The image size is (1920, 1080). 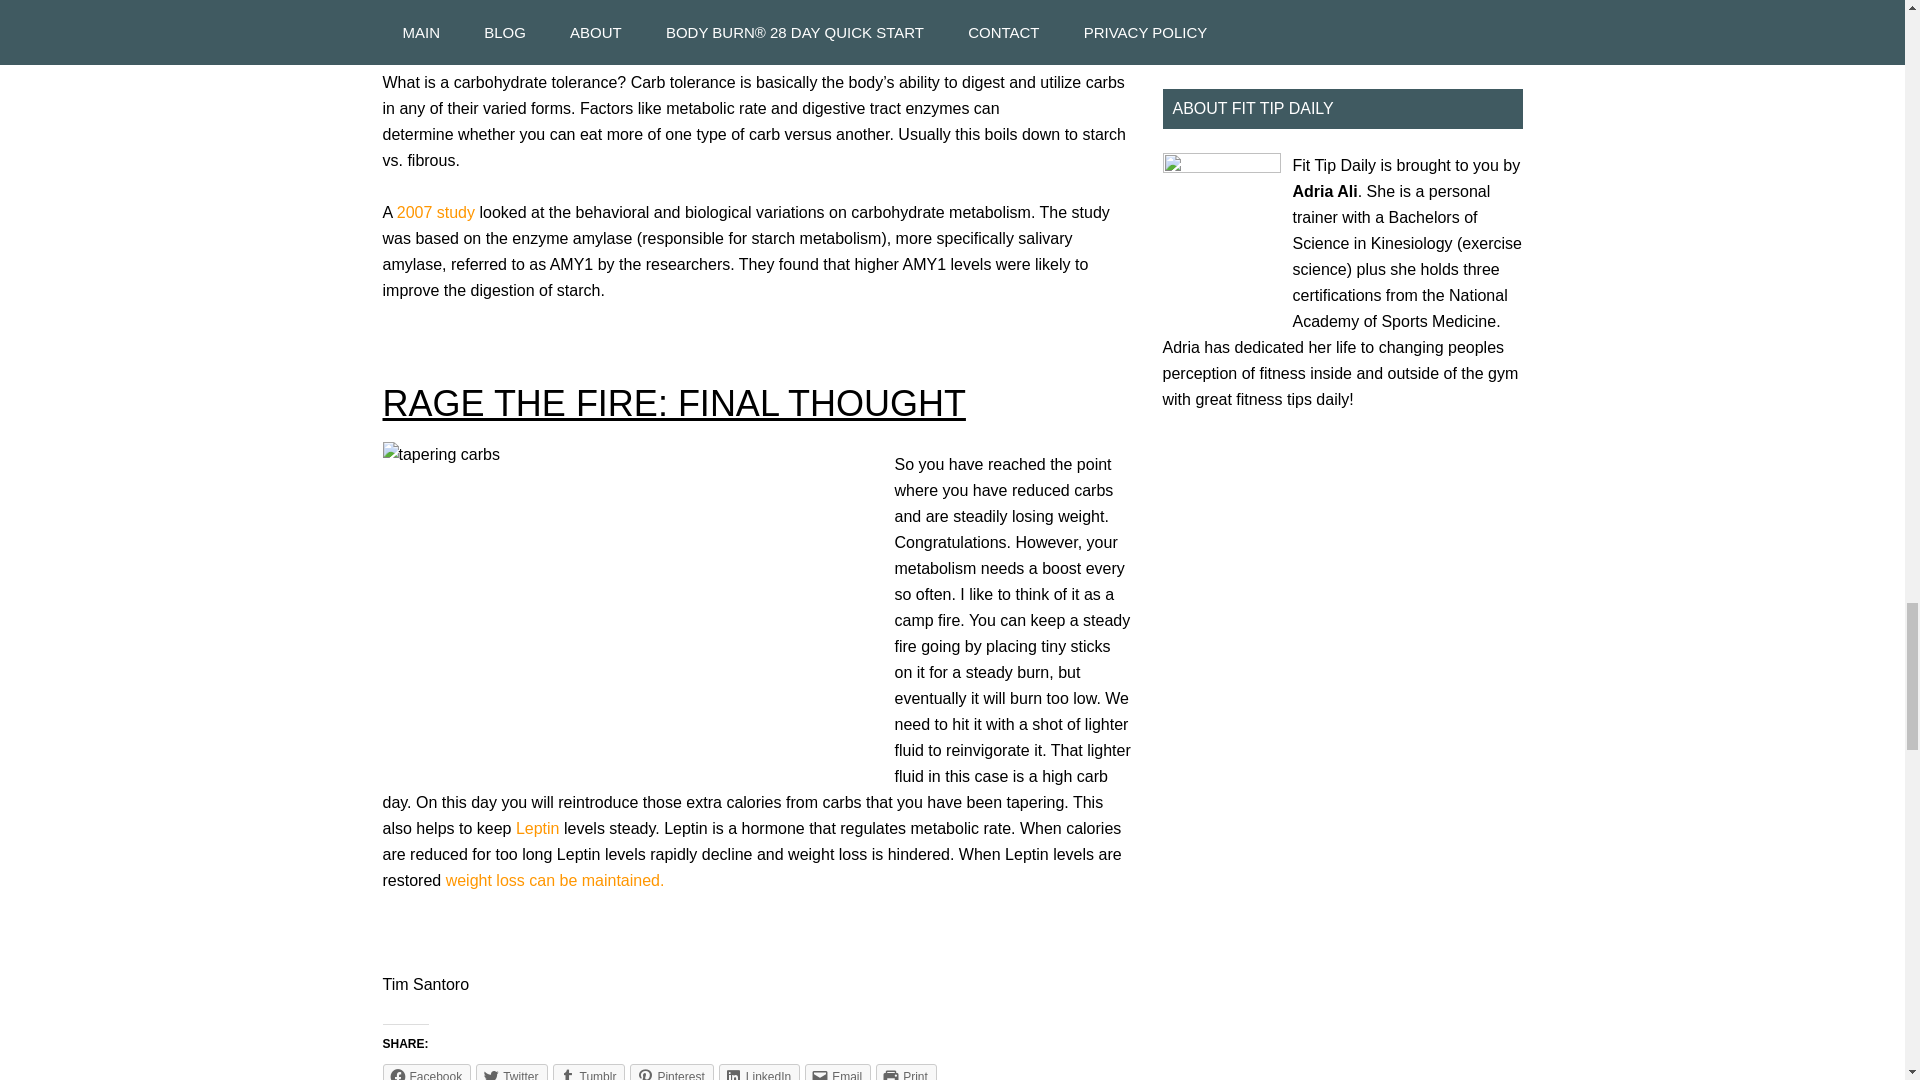 What do you see at coordinates (759, 1072) in the screenshot?
I see `LinkedIn` at bounding box center [759, 1072].